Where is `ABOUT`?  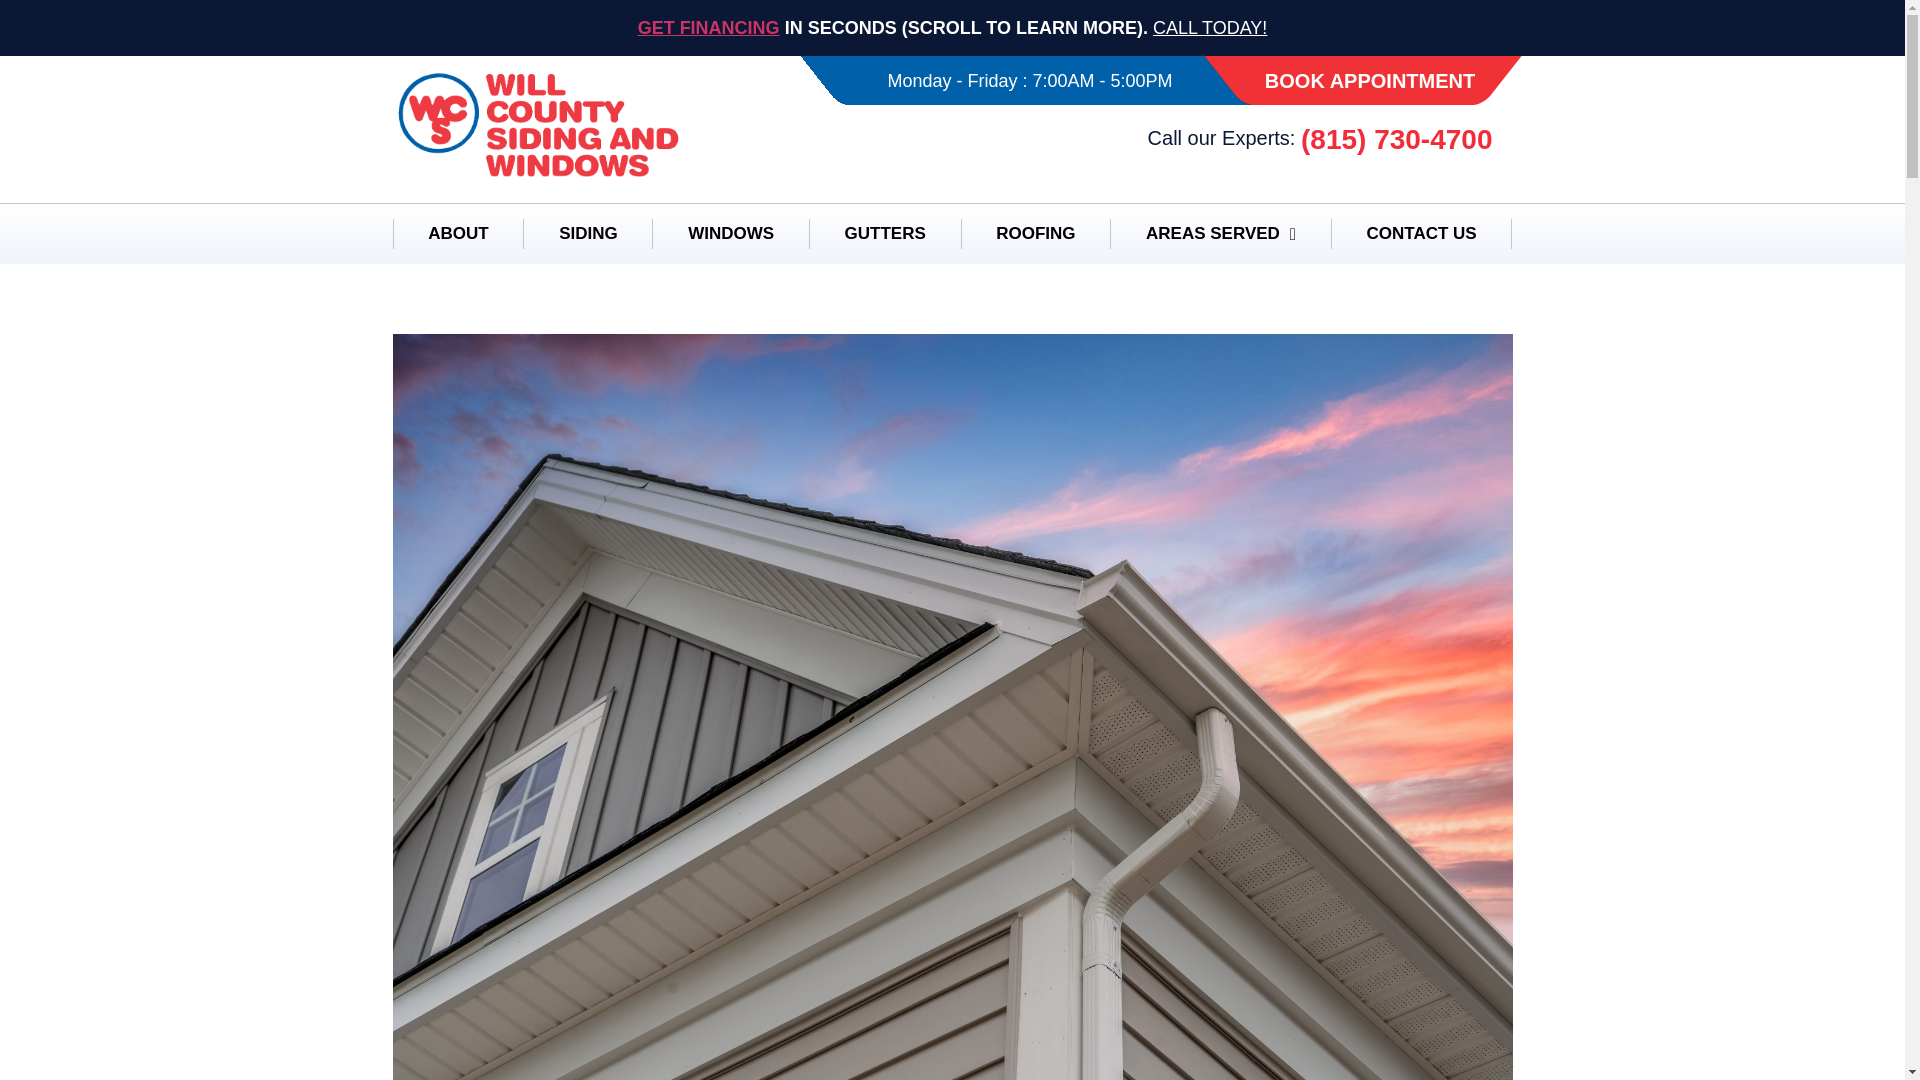
ABOUT is located at coordinates (456, 234).